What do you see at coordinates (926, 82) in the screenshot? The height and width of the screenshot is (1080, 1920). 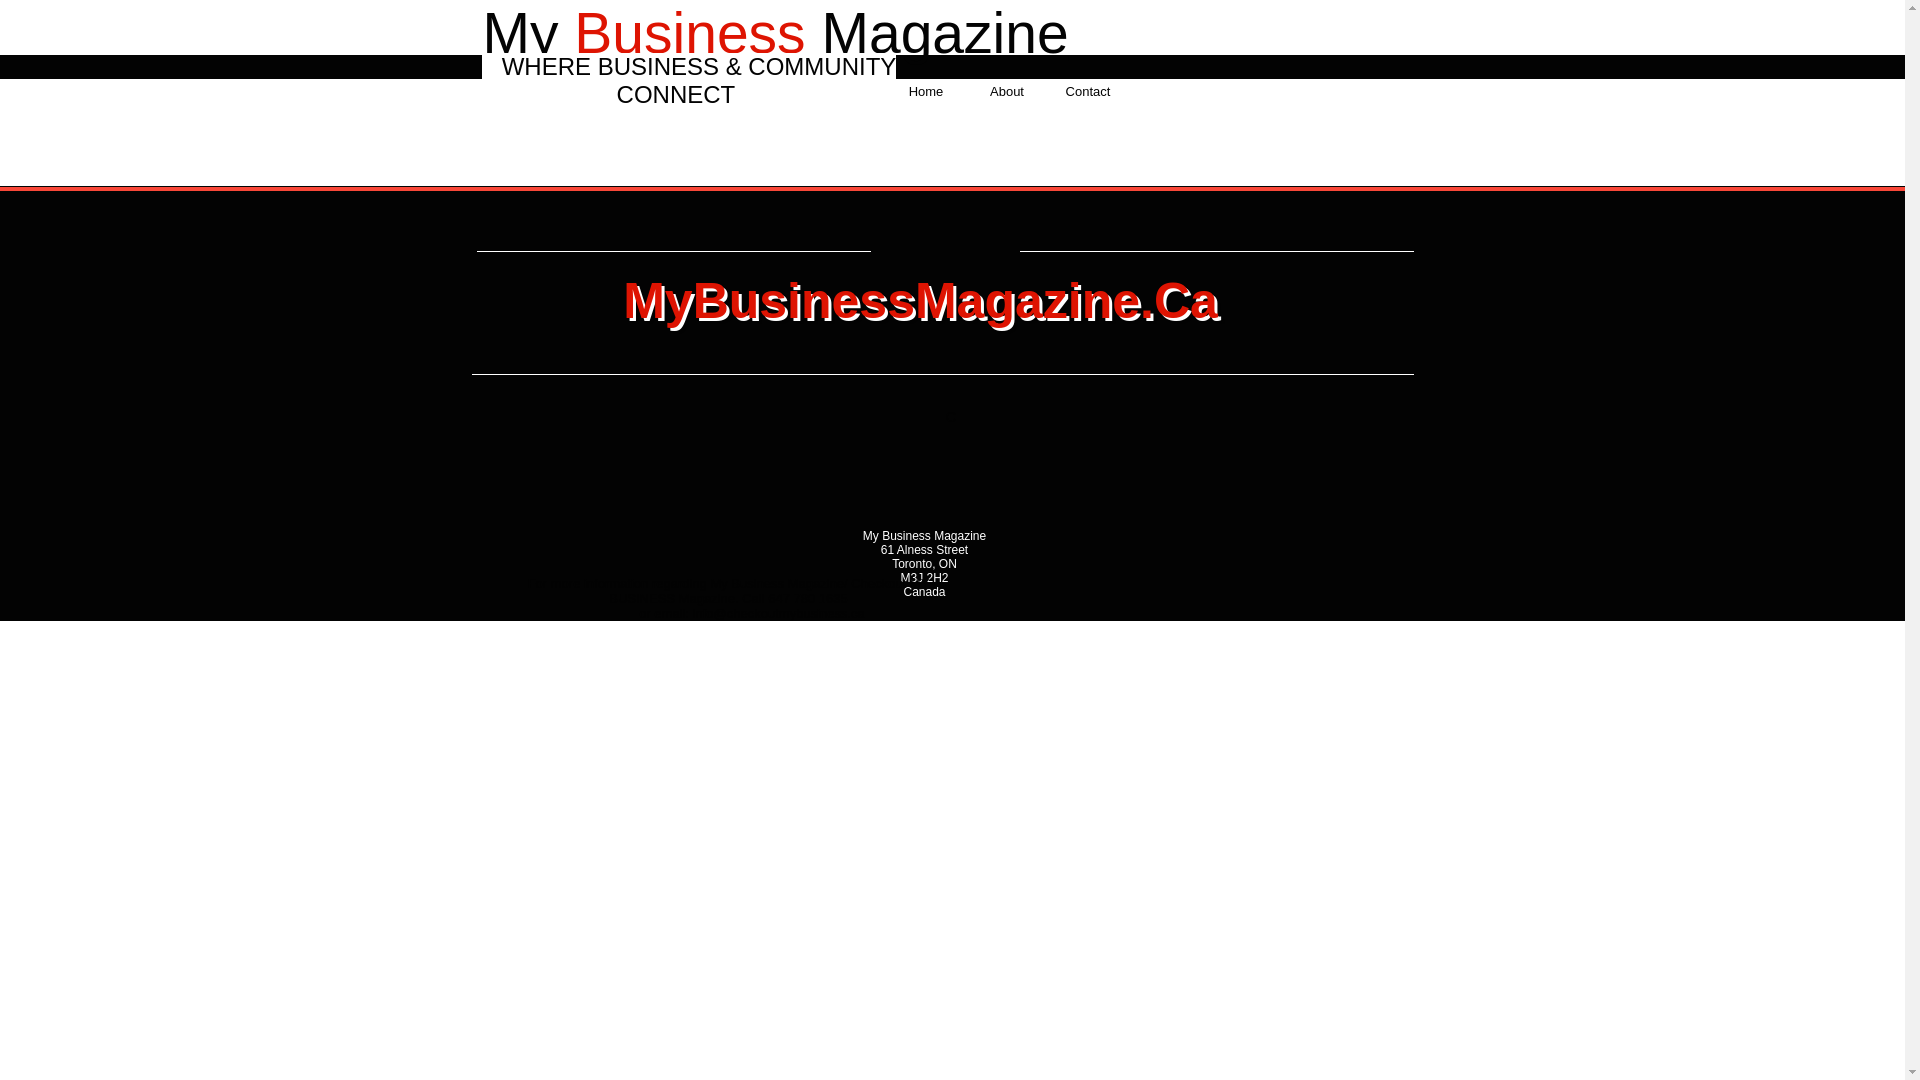 I see `Home` at bounding box center [926, 82].